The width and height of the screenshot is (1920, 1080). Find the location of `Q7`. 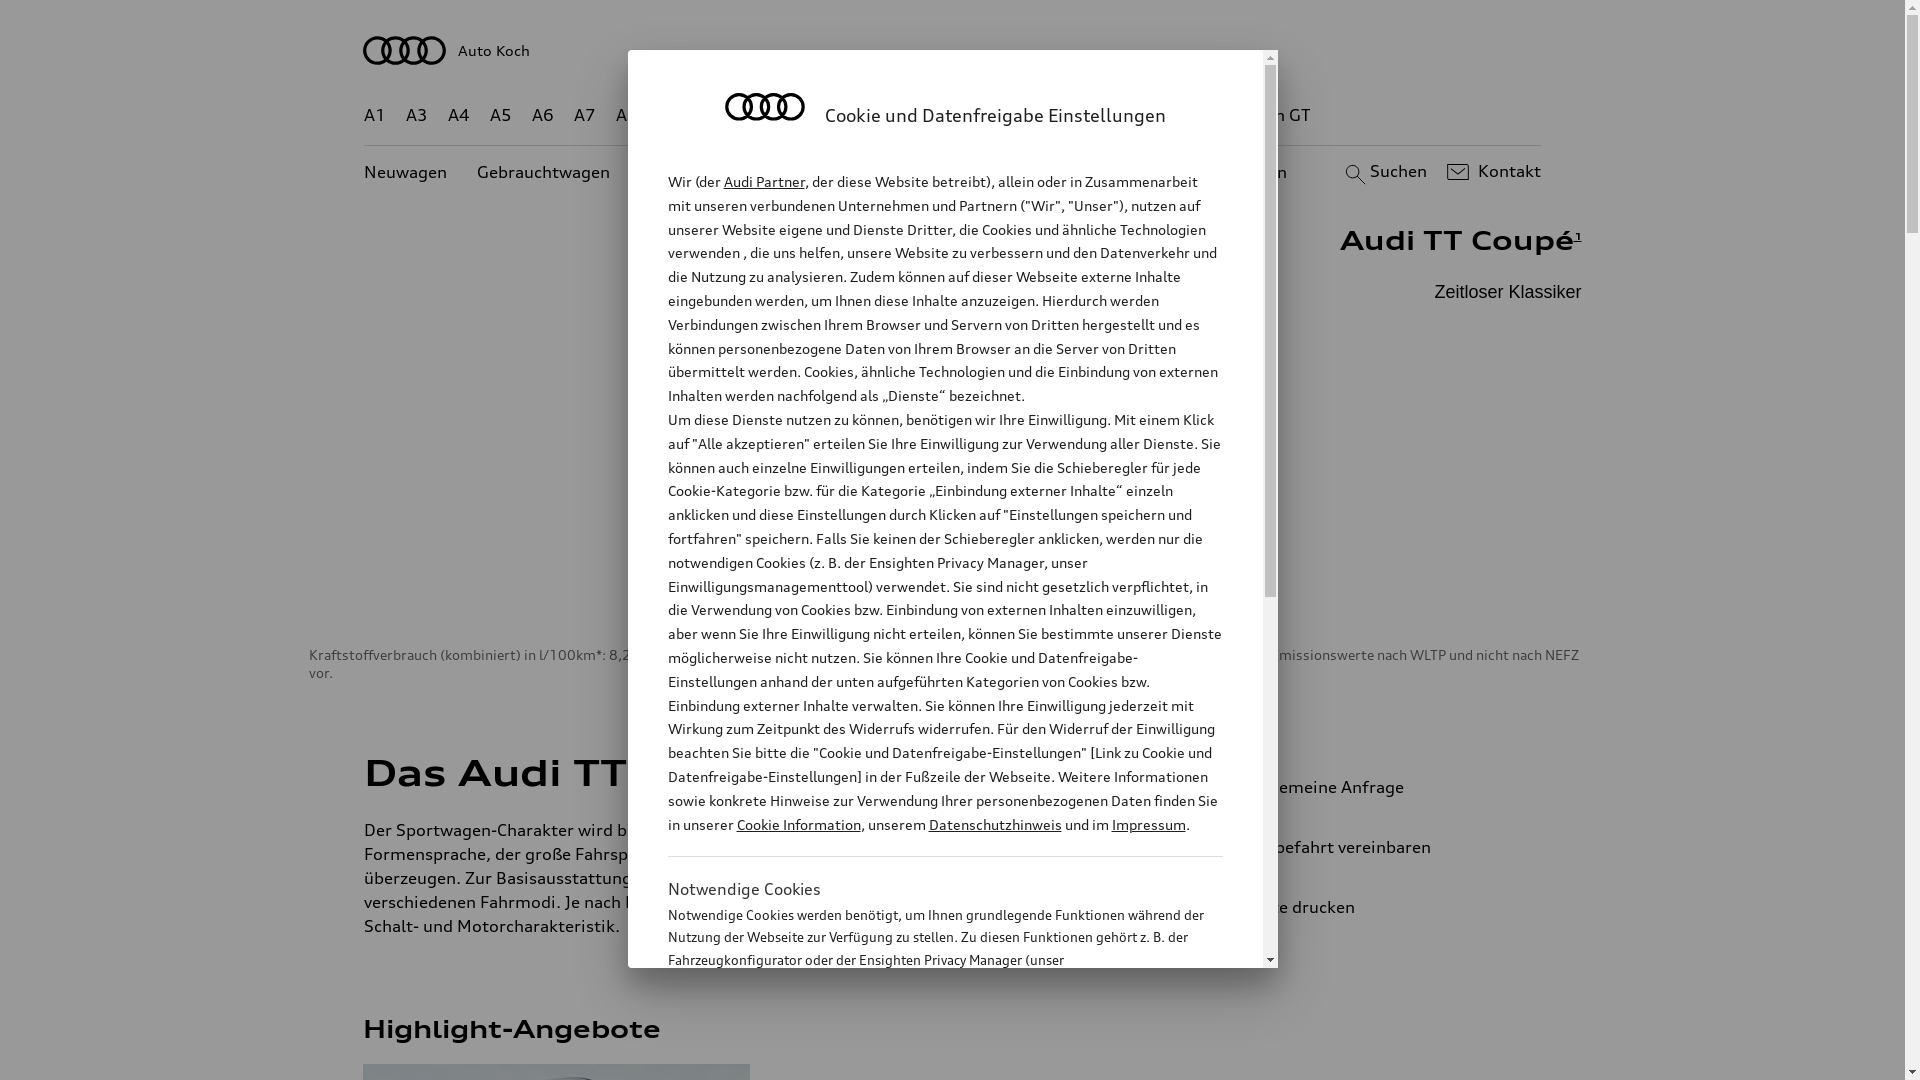

Q7 is located at coordinates (894, 116).